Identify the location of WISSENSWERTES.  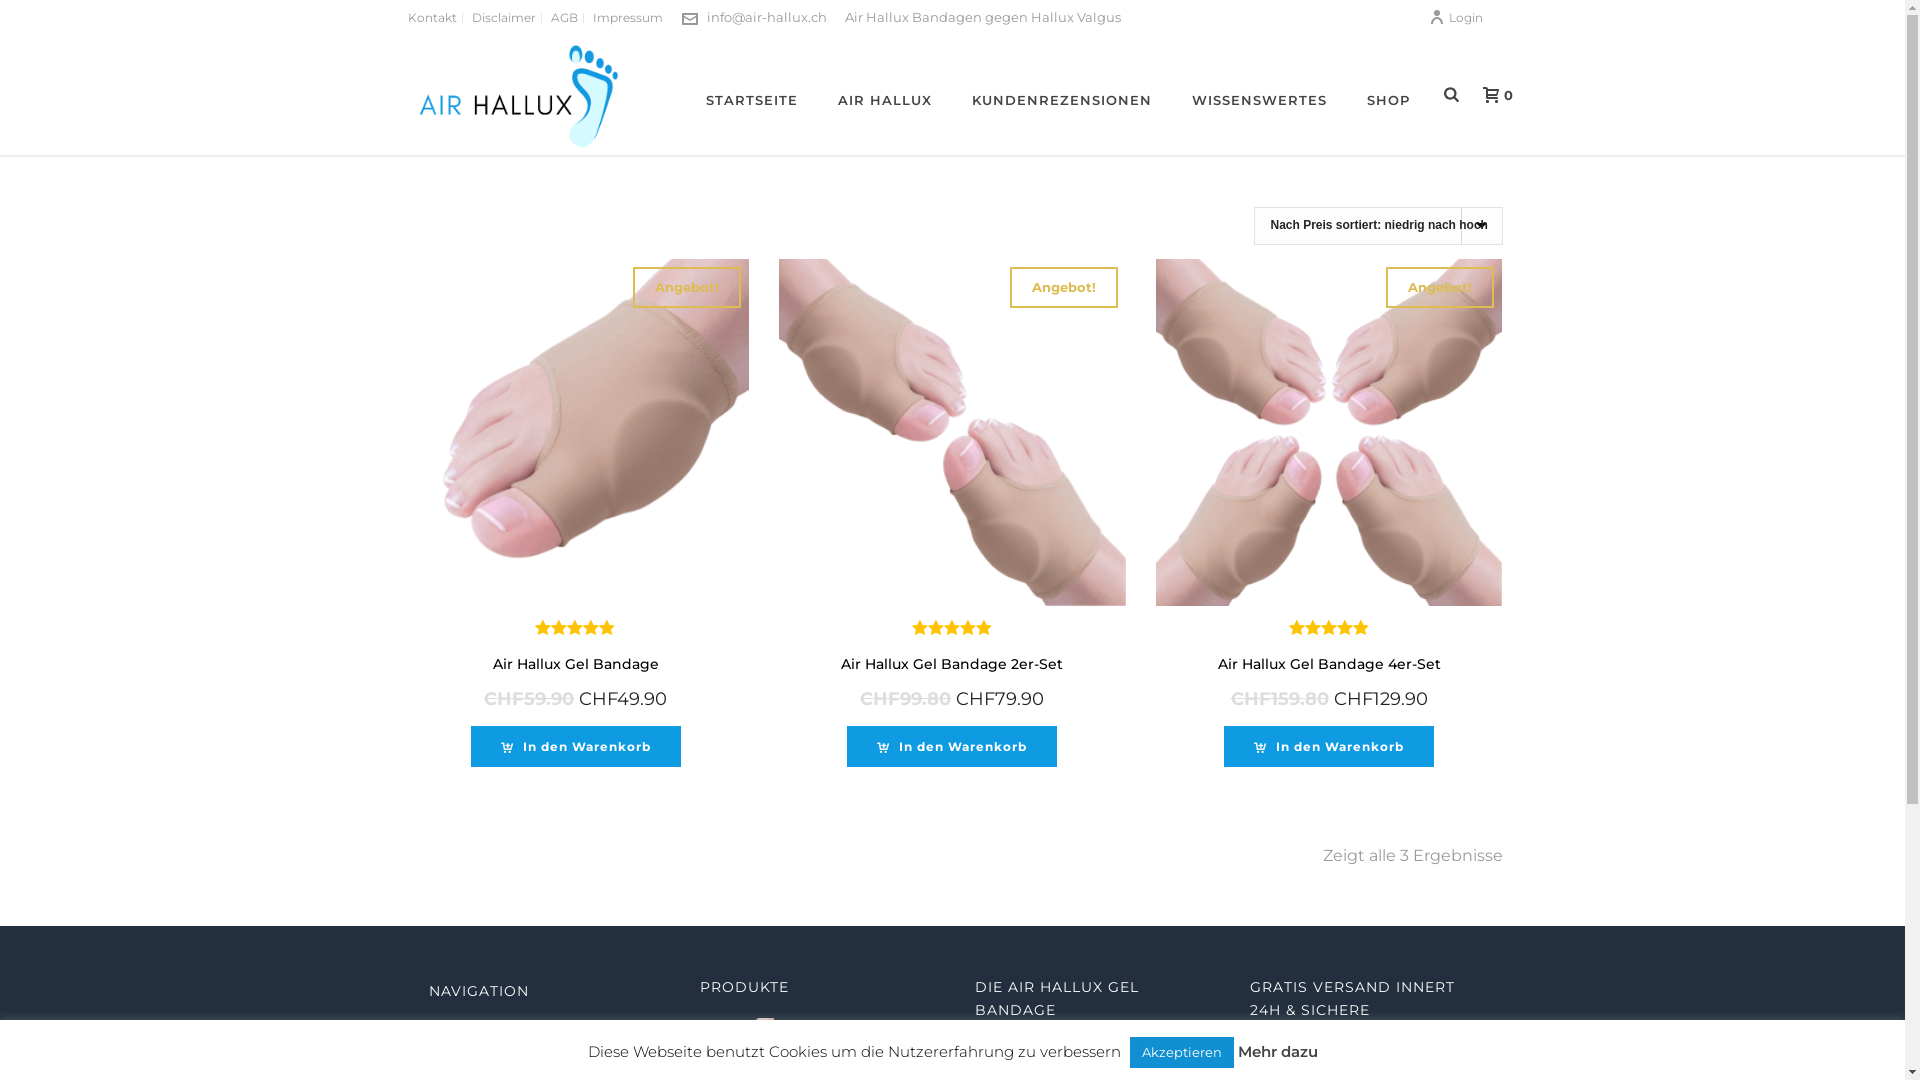
(1260, 95).